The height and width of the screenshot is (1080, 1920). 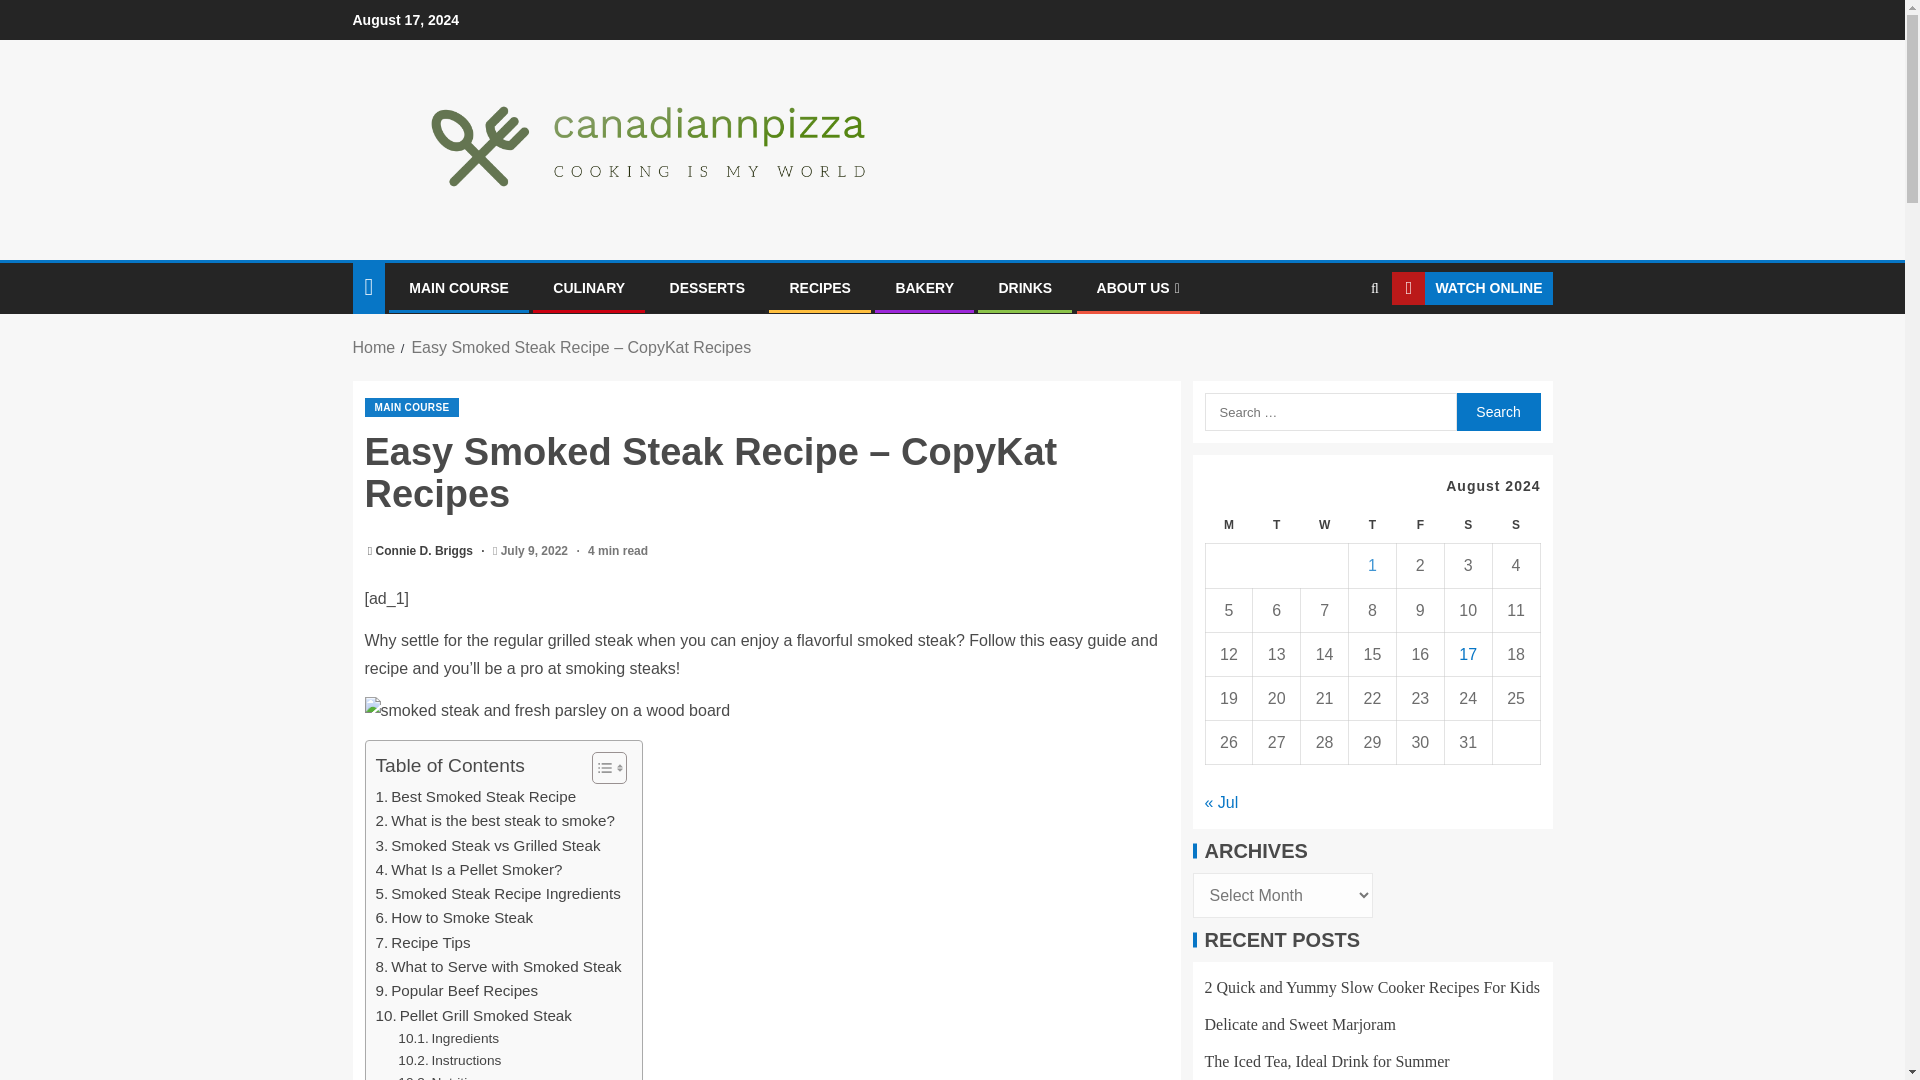 I want to click on WATCH ONLINE, so click(x=1472, y=288).